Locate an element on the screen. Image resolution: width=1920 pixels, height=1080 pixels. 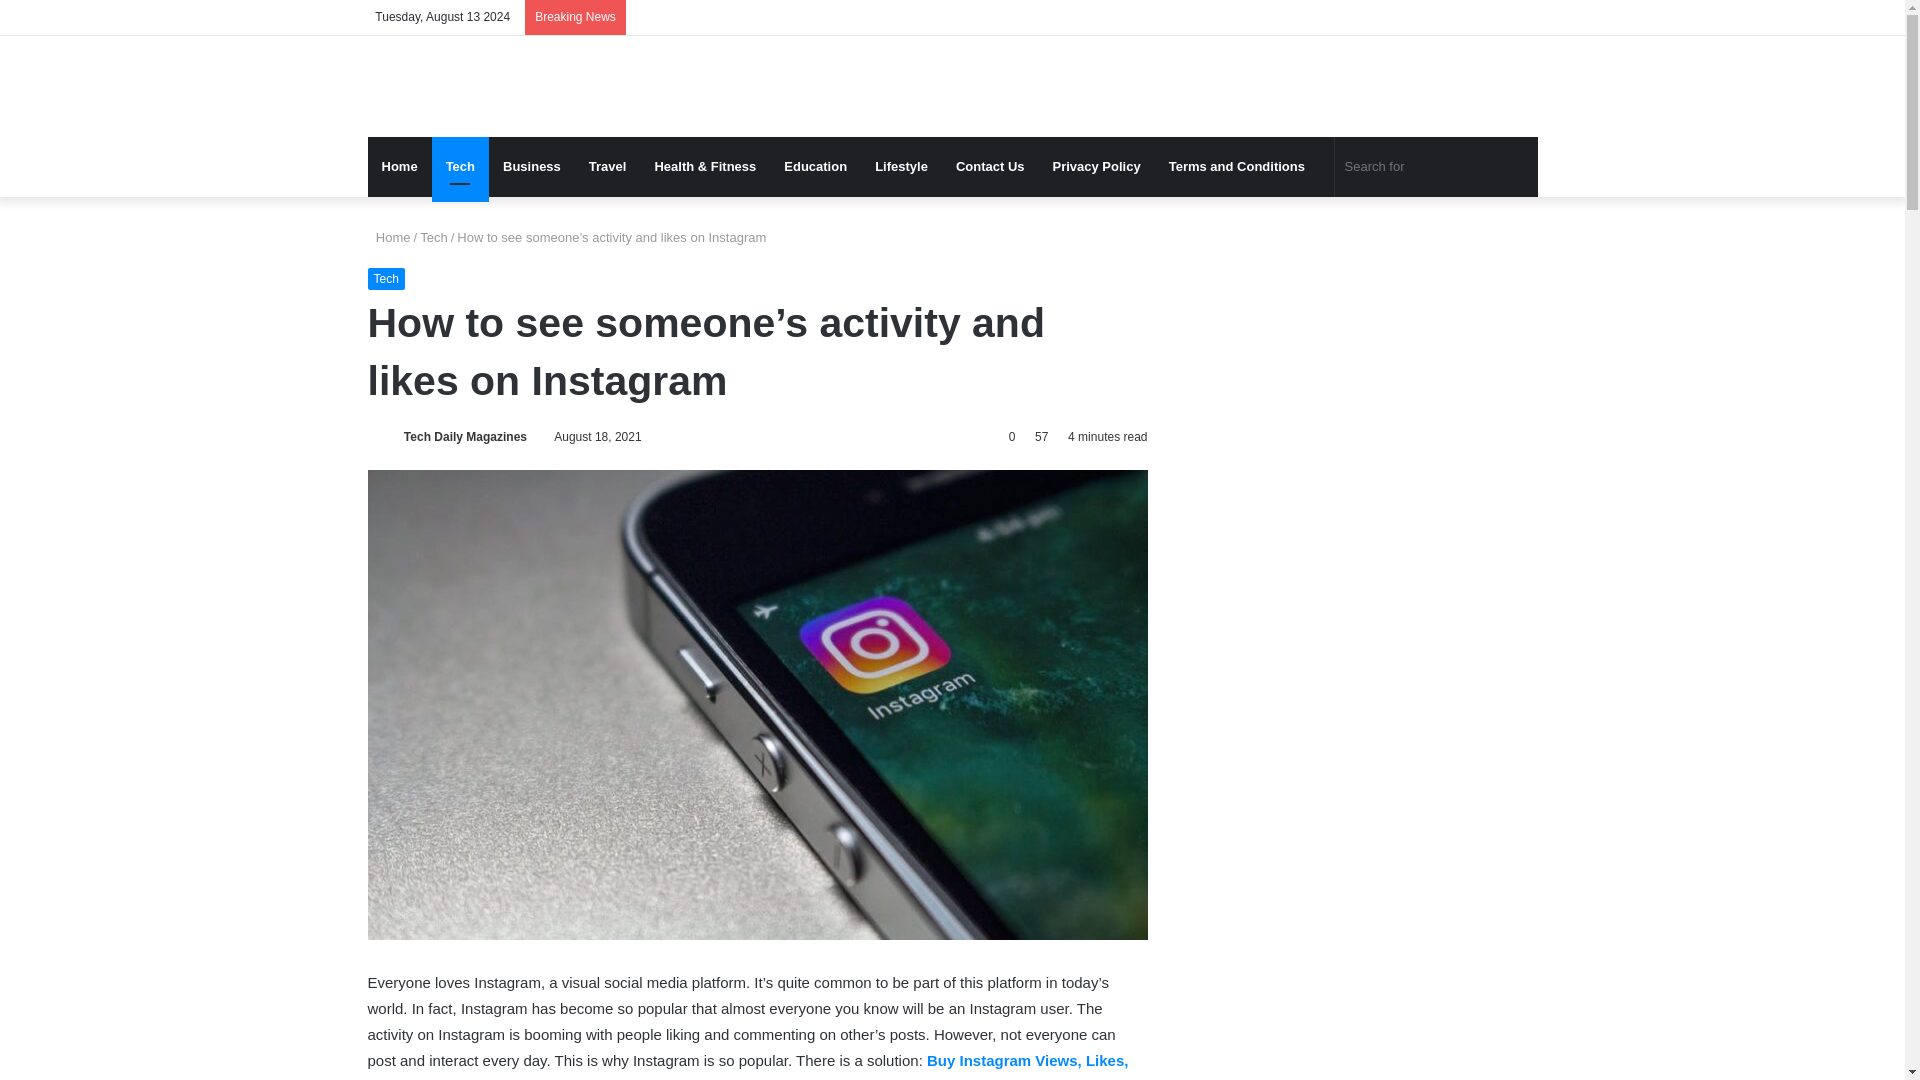
Tech is located at coordinates (460, 166).